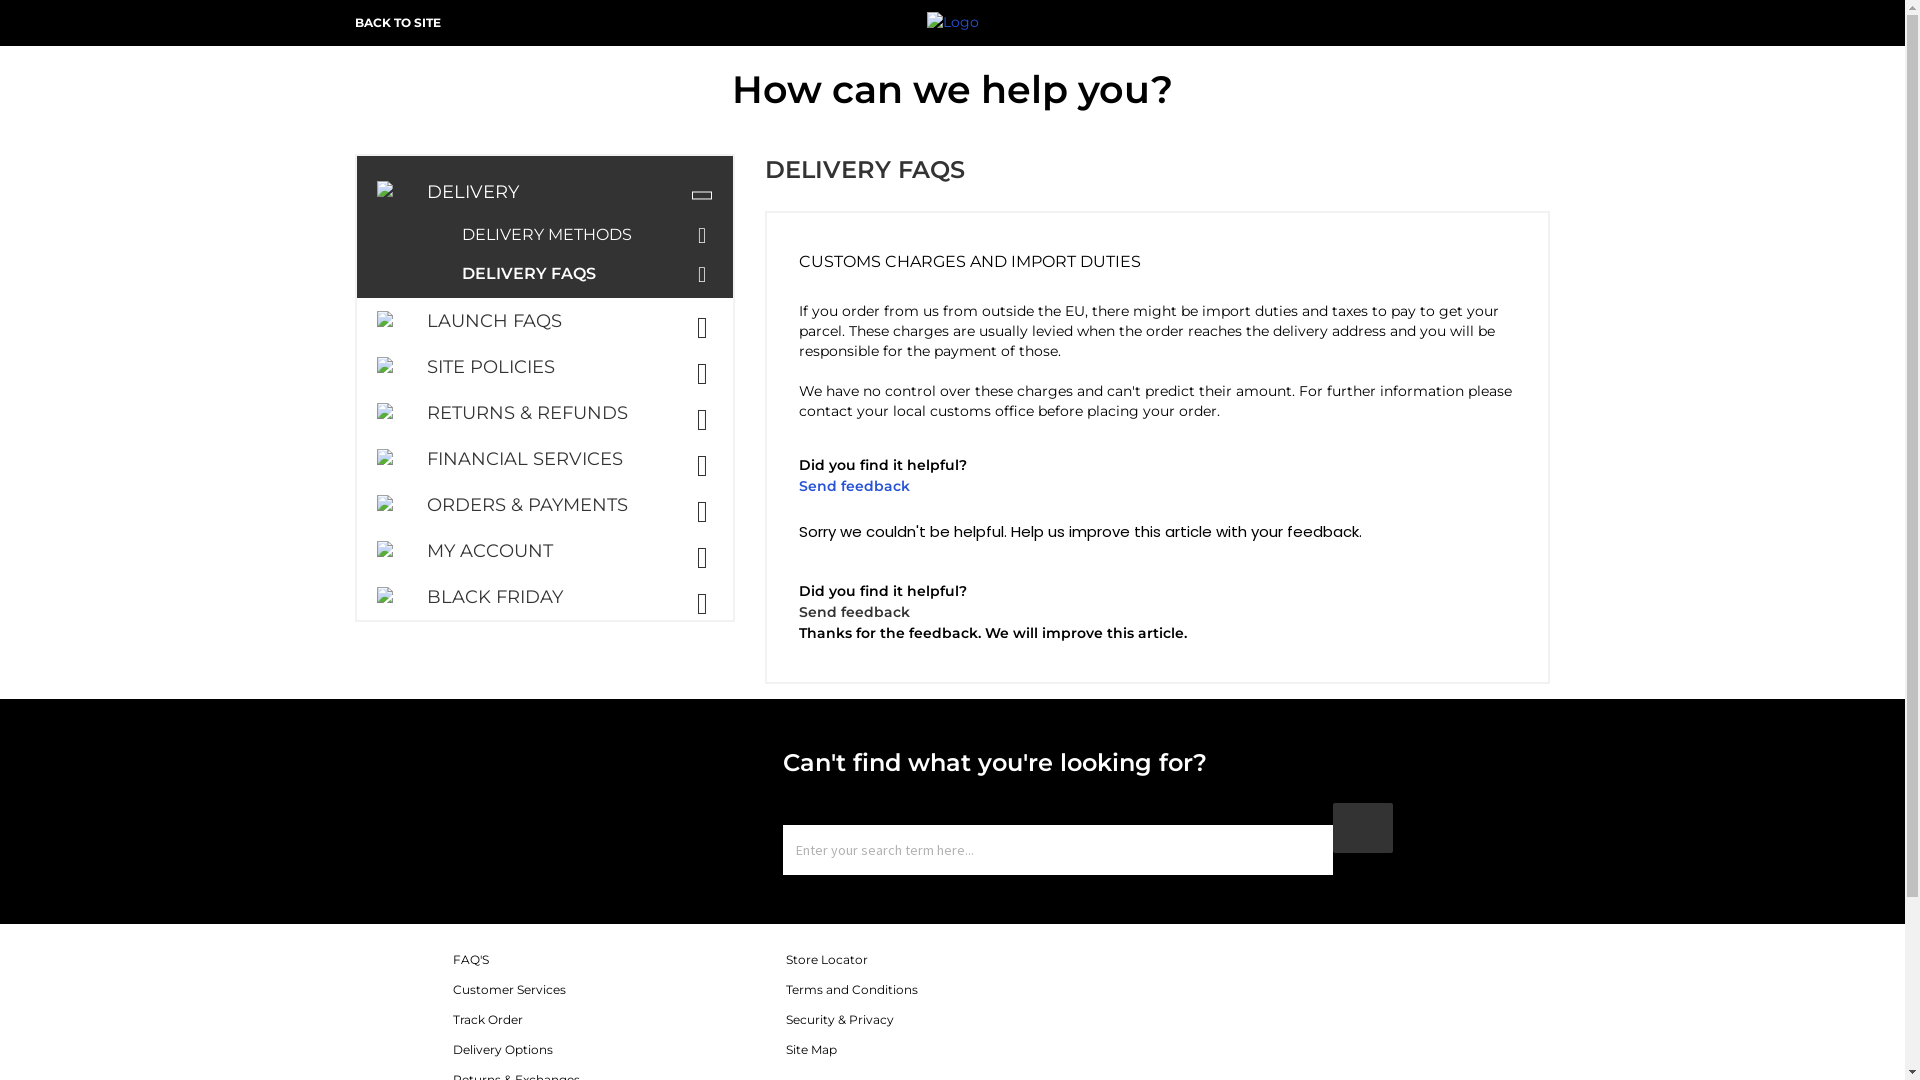  I want to click on Store Locator, so click(827, 960).